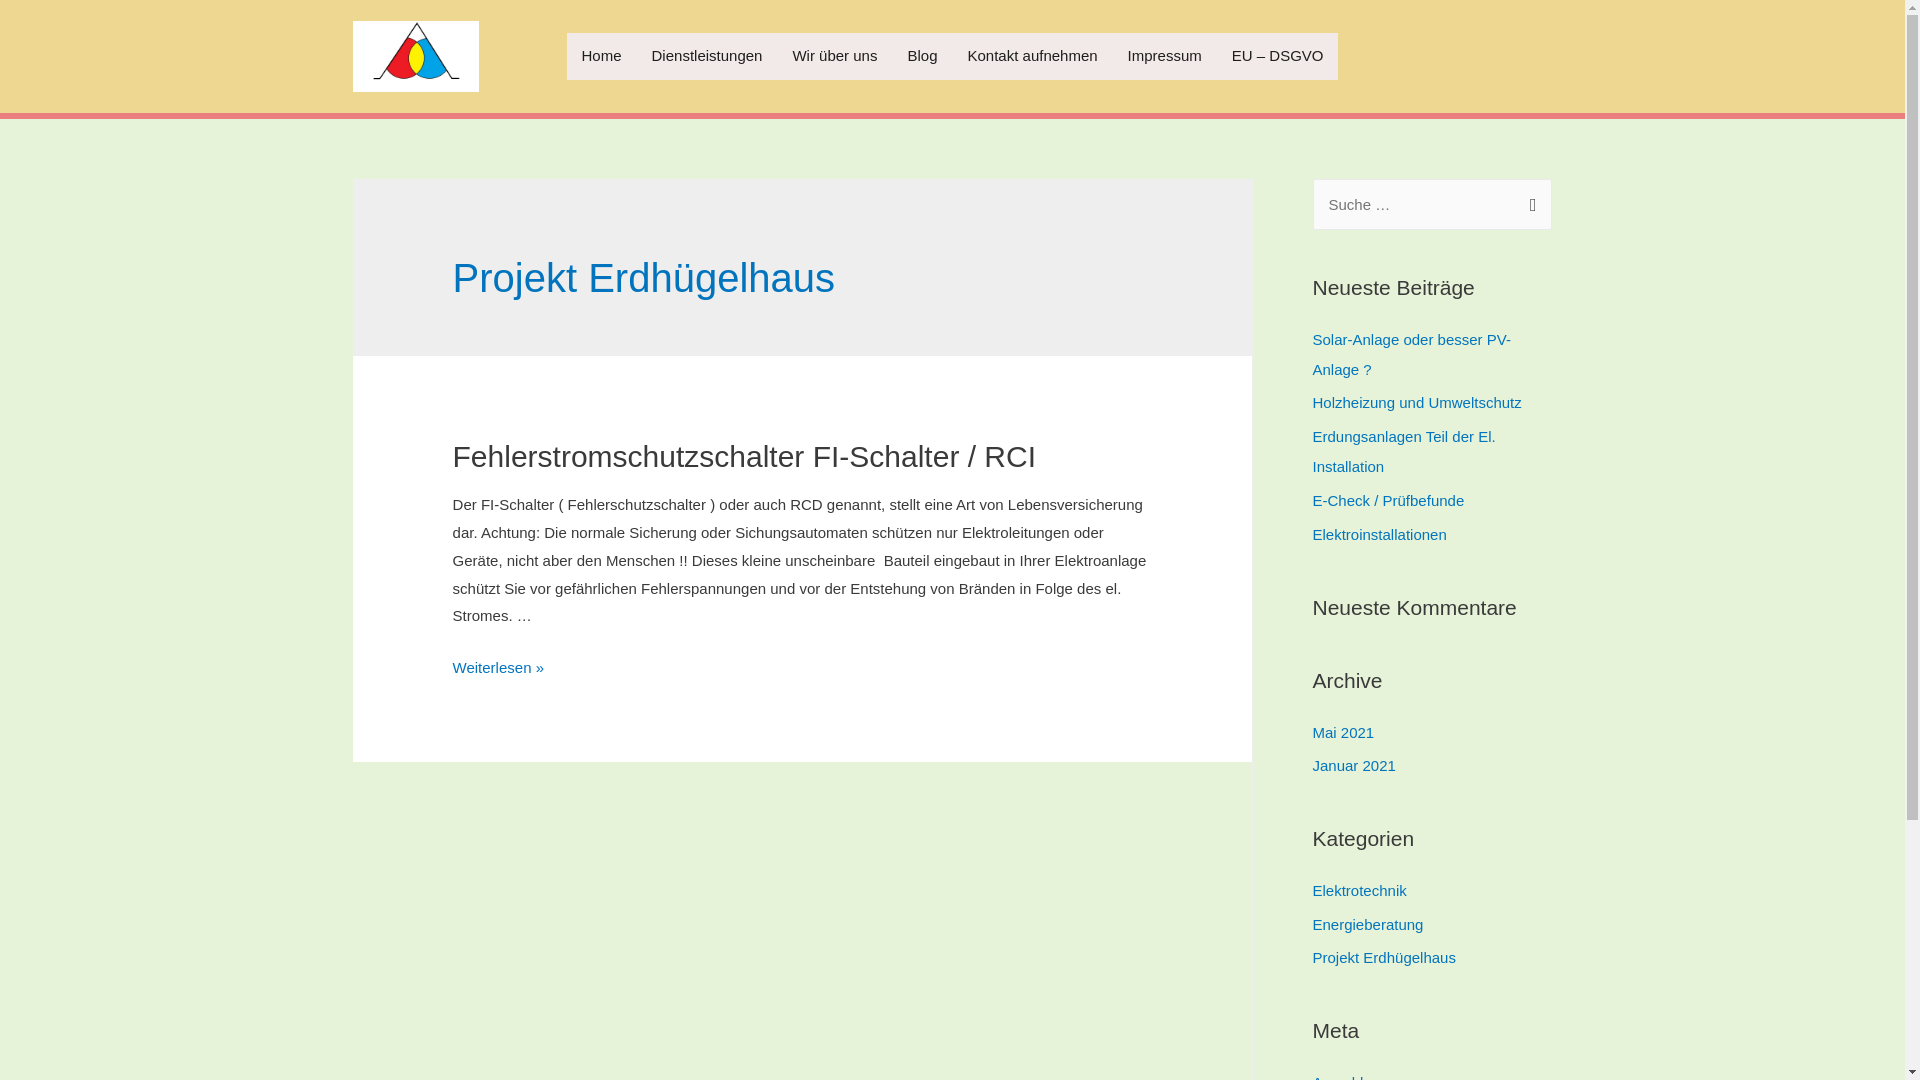 This screenshot has width=1920, height=1080. I want to click on Energieberatung, so click(1368, 924).